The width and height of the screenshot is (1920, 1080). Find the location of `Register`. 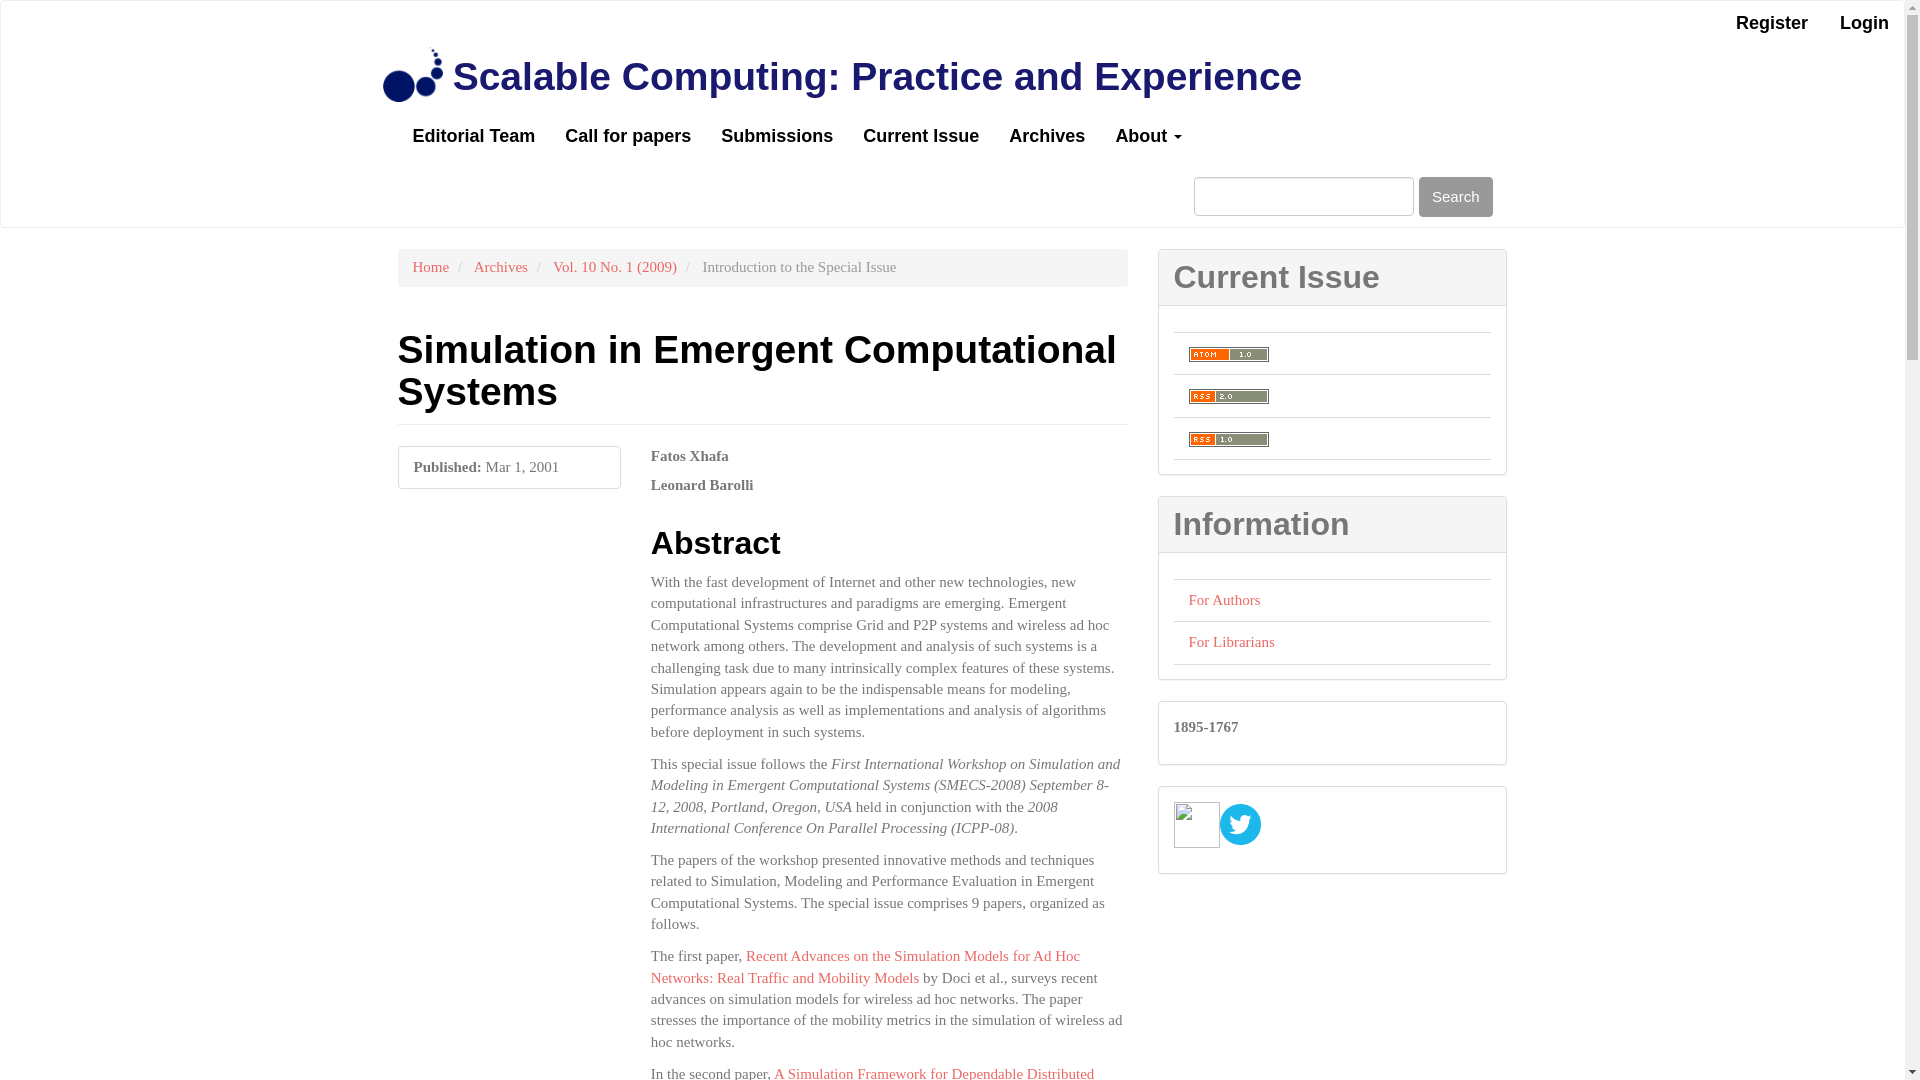

Register is located at coordinates (1771, 24).